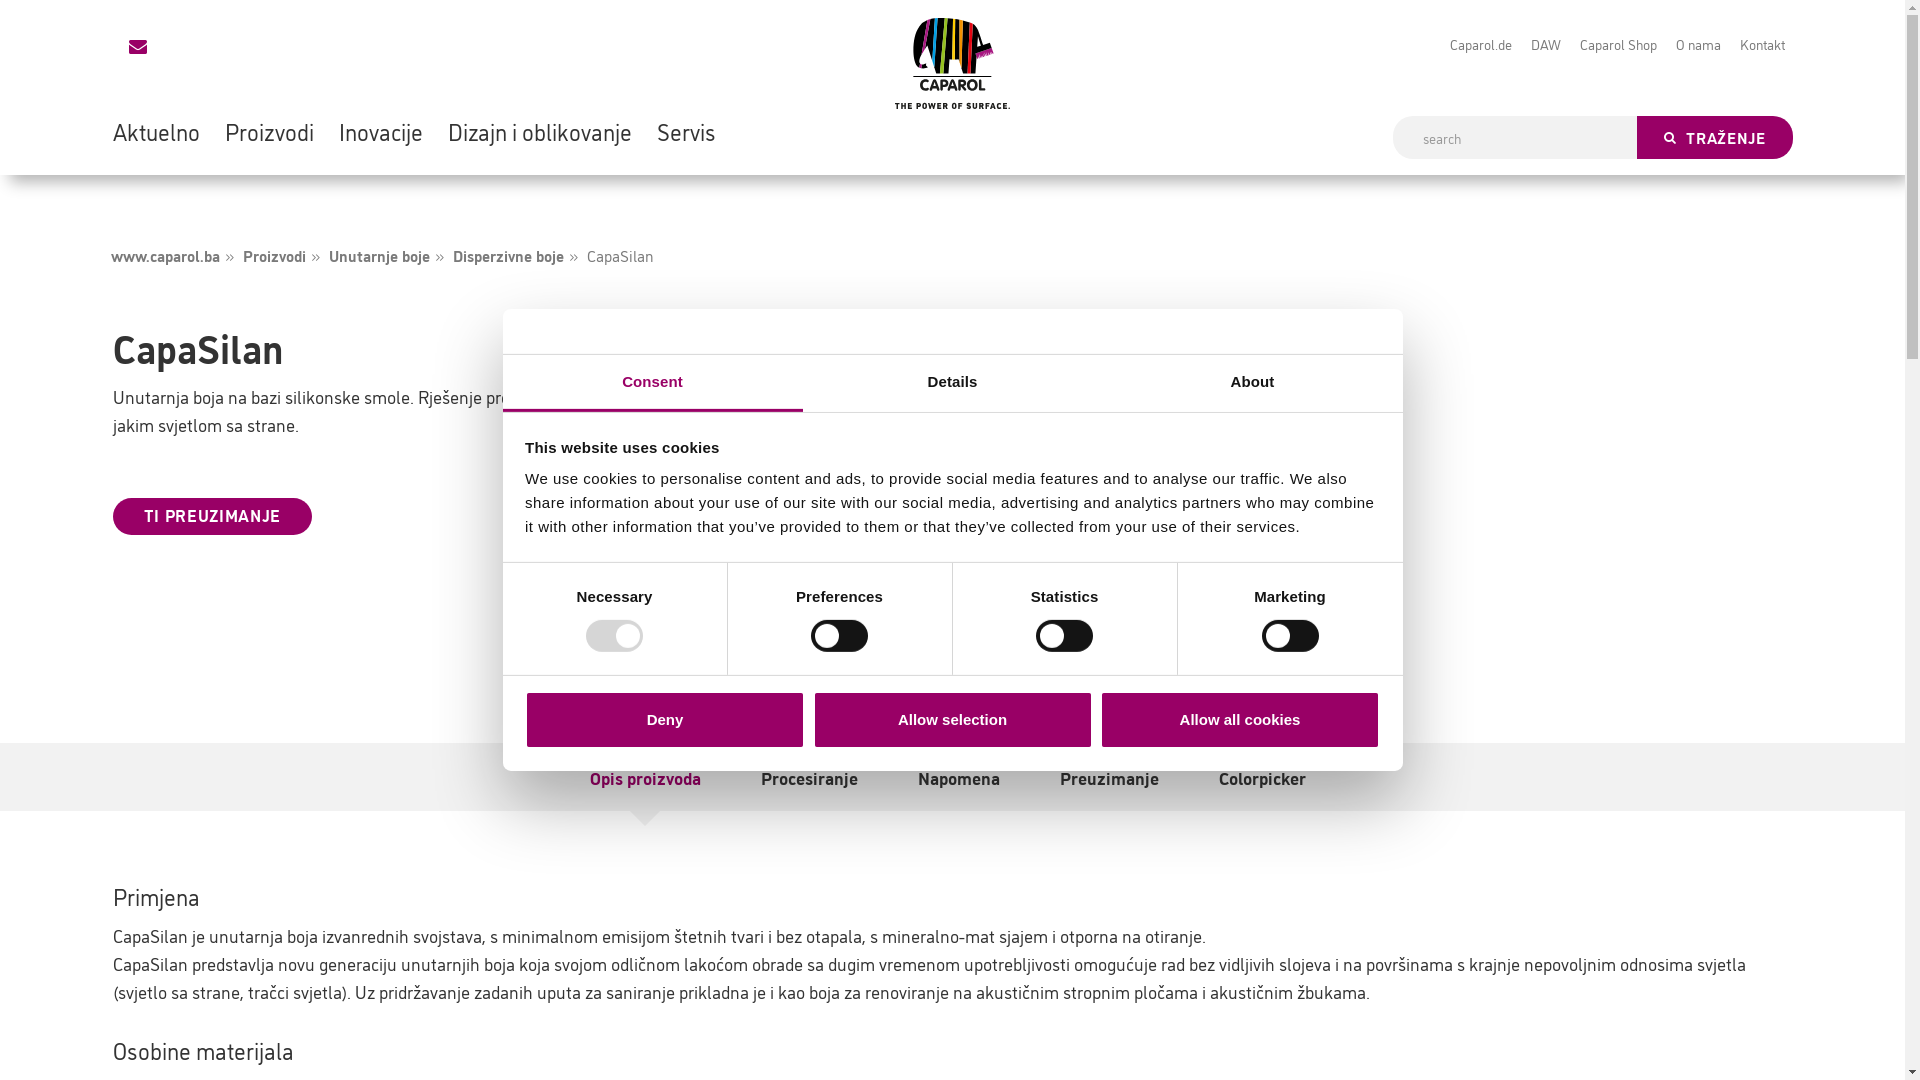 This screenshot has width=1920, height=1080. Describe the element at coordinates (272, 255) in the screenshot. I see `Proizvodi` at that location.